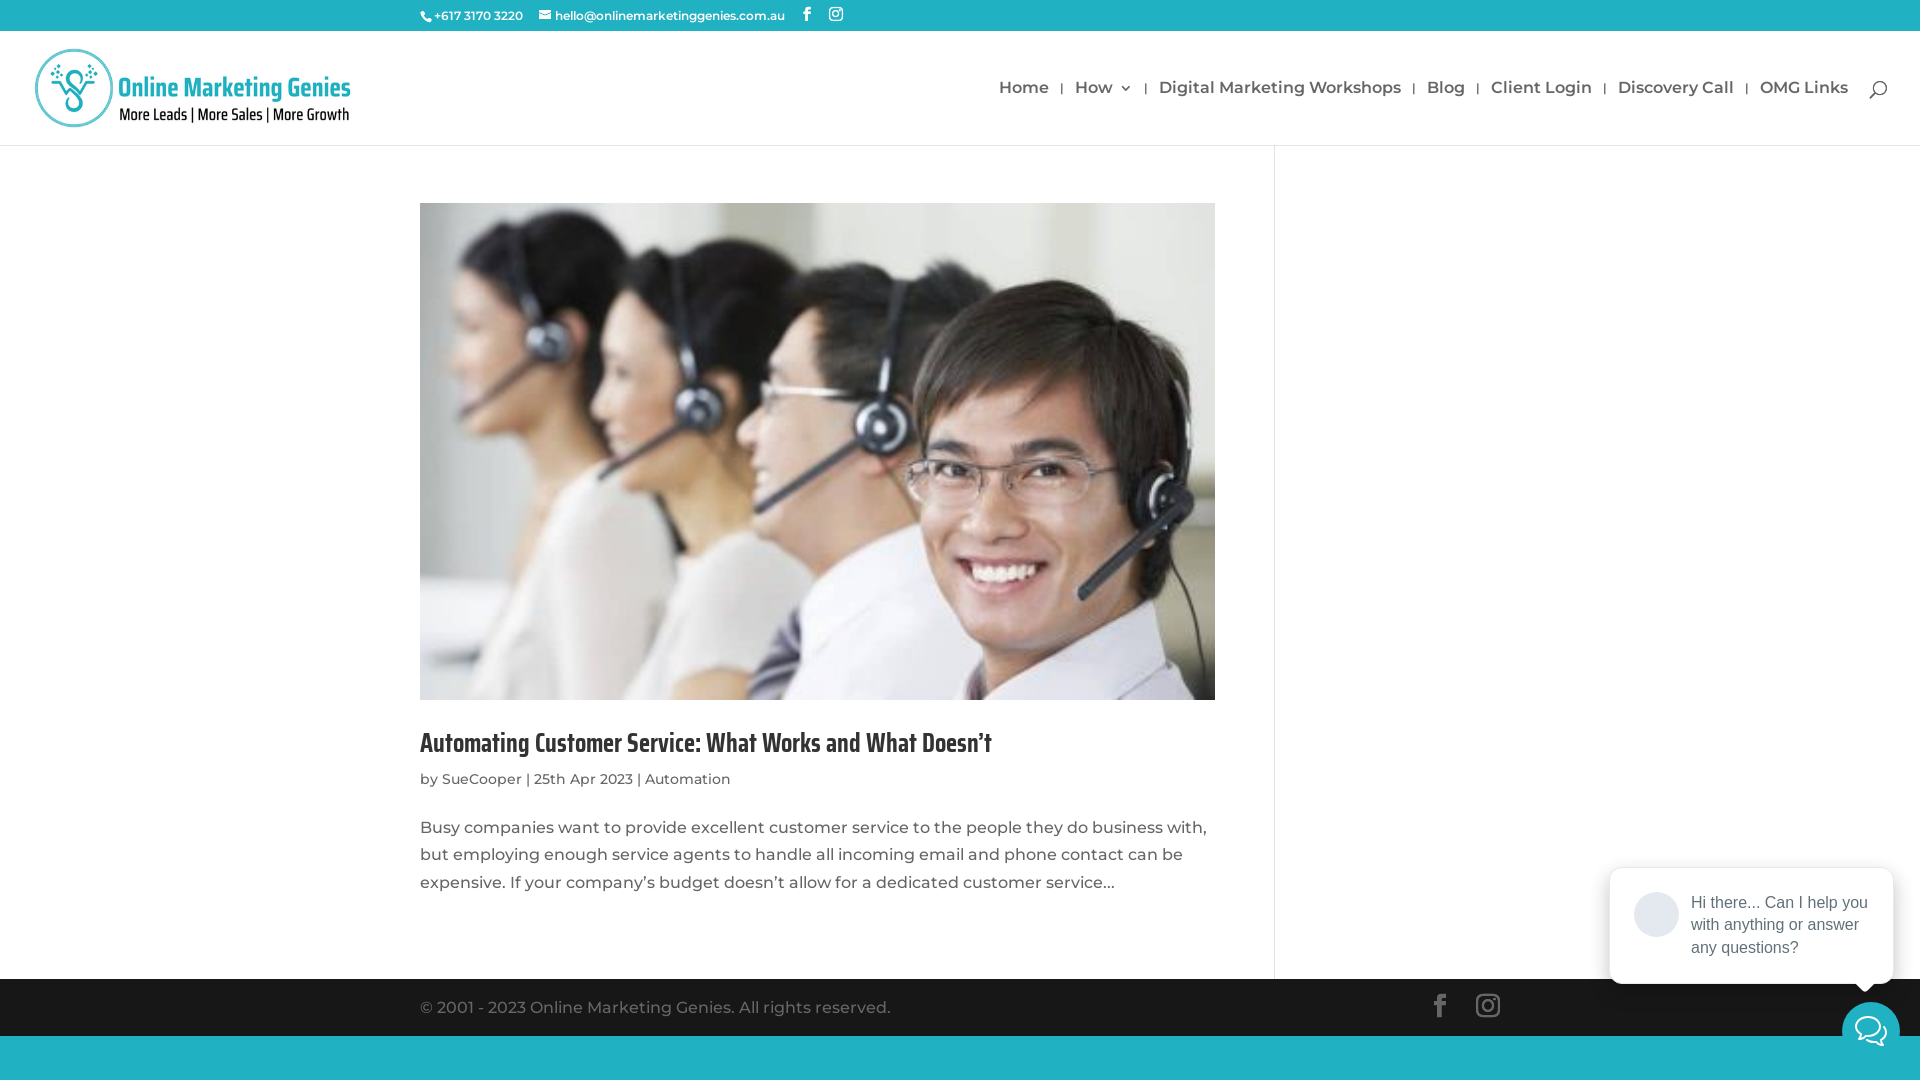 This screenshot has height=1080, width=1920. What do you see at coordinates (1446, 113) in the screenshot?
I see `Blog` at bounding box center [1446, 113].